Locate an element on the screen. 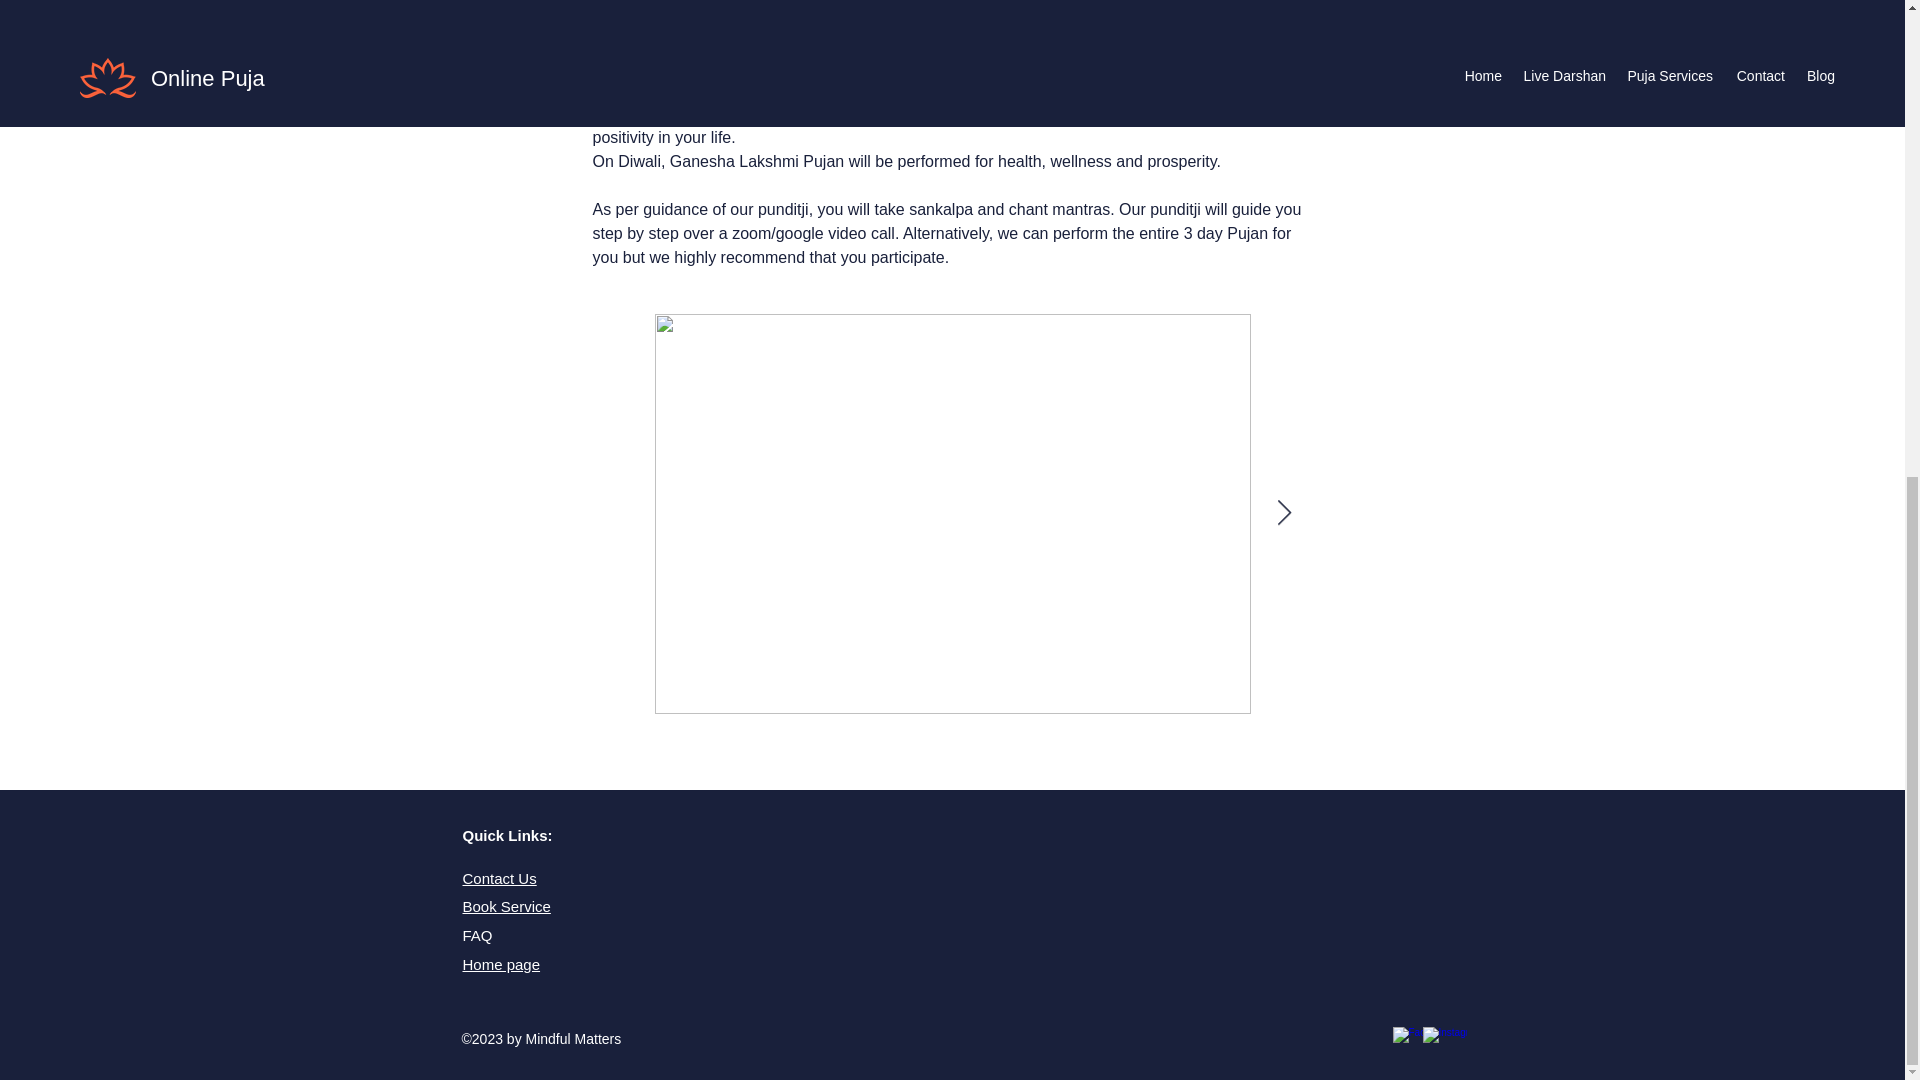 This screenshot has width=1920, height=1080. Contact Us is located at coordinates (498, 878).